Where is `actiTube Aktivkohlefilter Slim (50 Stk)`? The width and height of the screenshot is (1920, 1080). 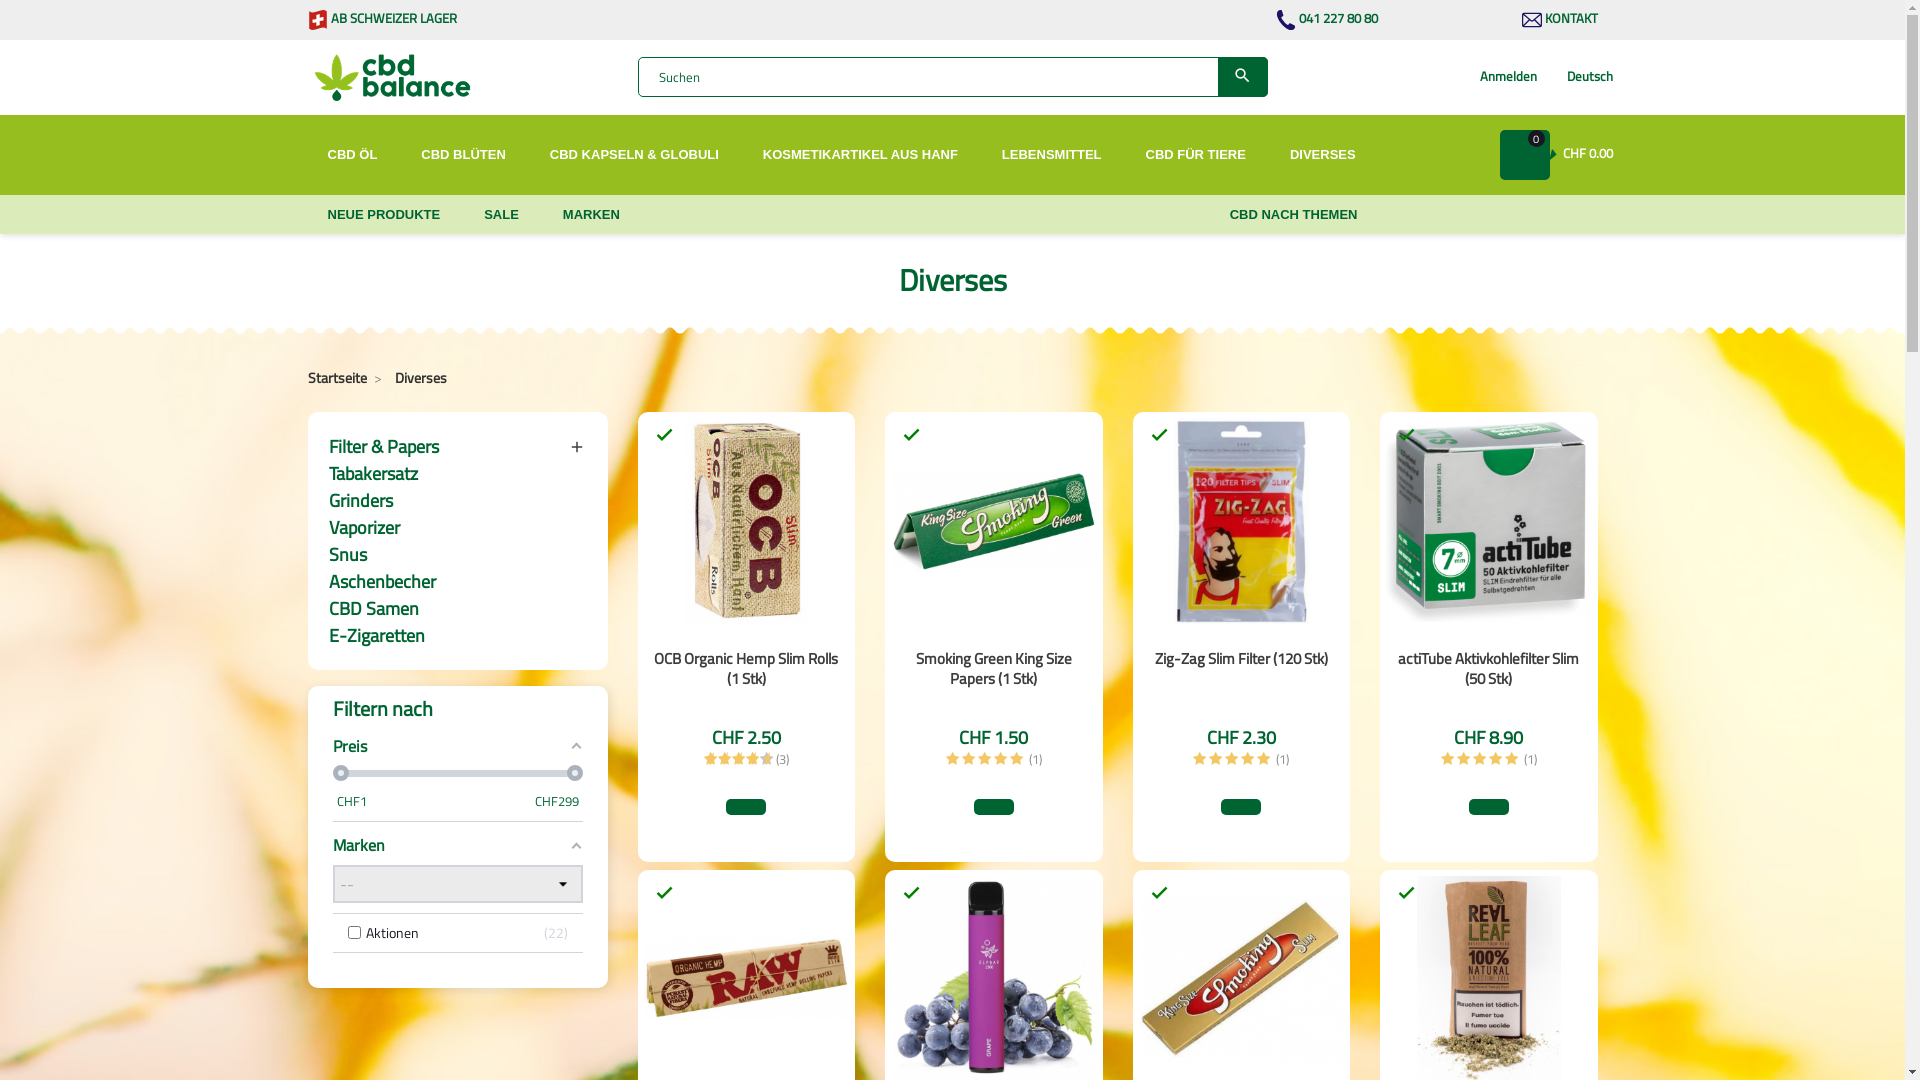
actiTube Aktivkohlefilter Slim (50 Stk) is located at coordinates (1488, 668).